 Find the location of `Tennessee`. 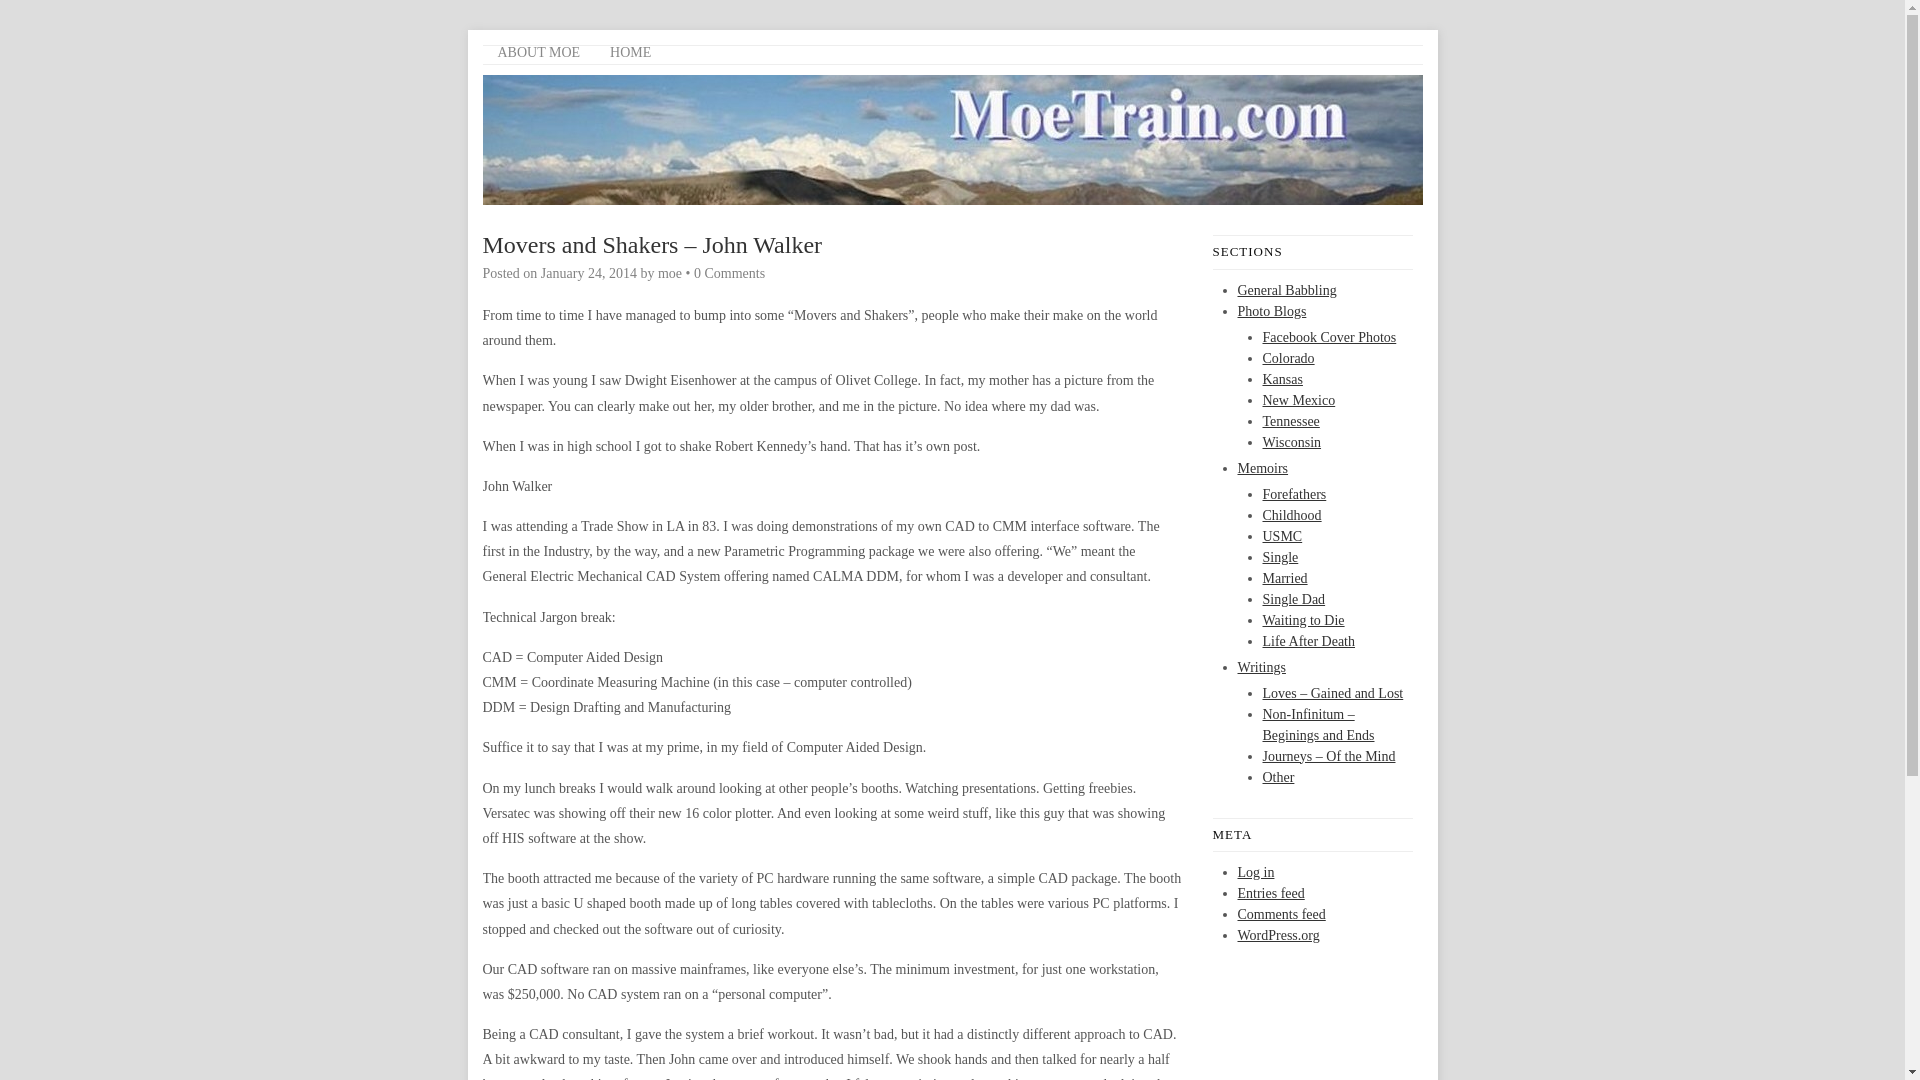

Tennessee is located at coordinates (1290, 420).